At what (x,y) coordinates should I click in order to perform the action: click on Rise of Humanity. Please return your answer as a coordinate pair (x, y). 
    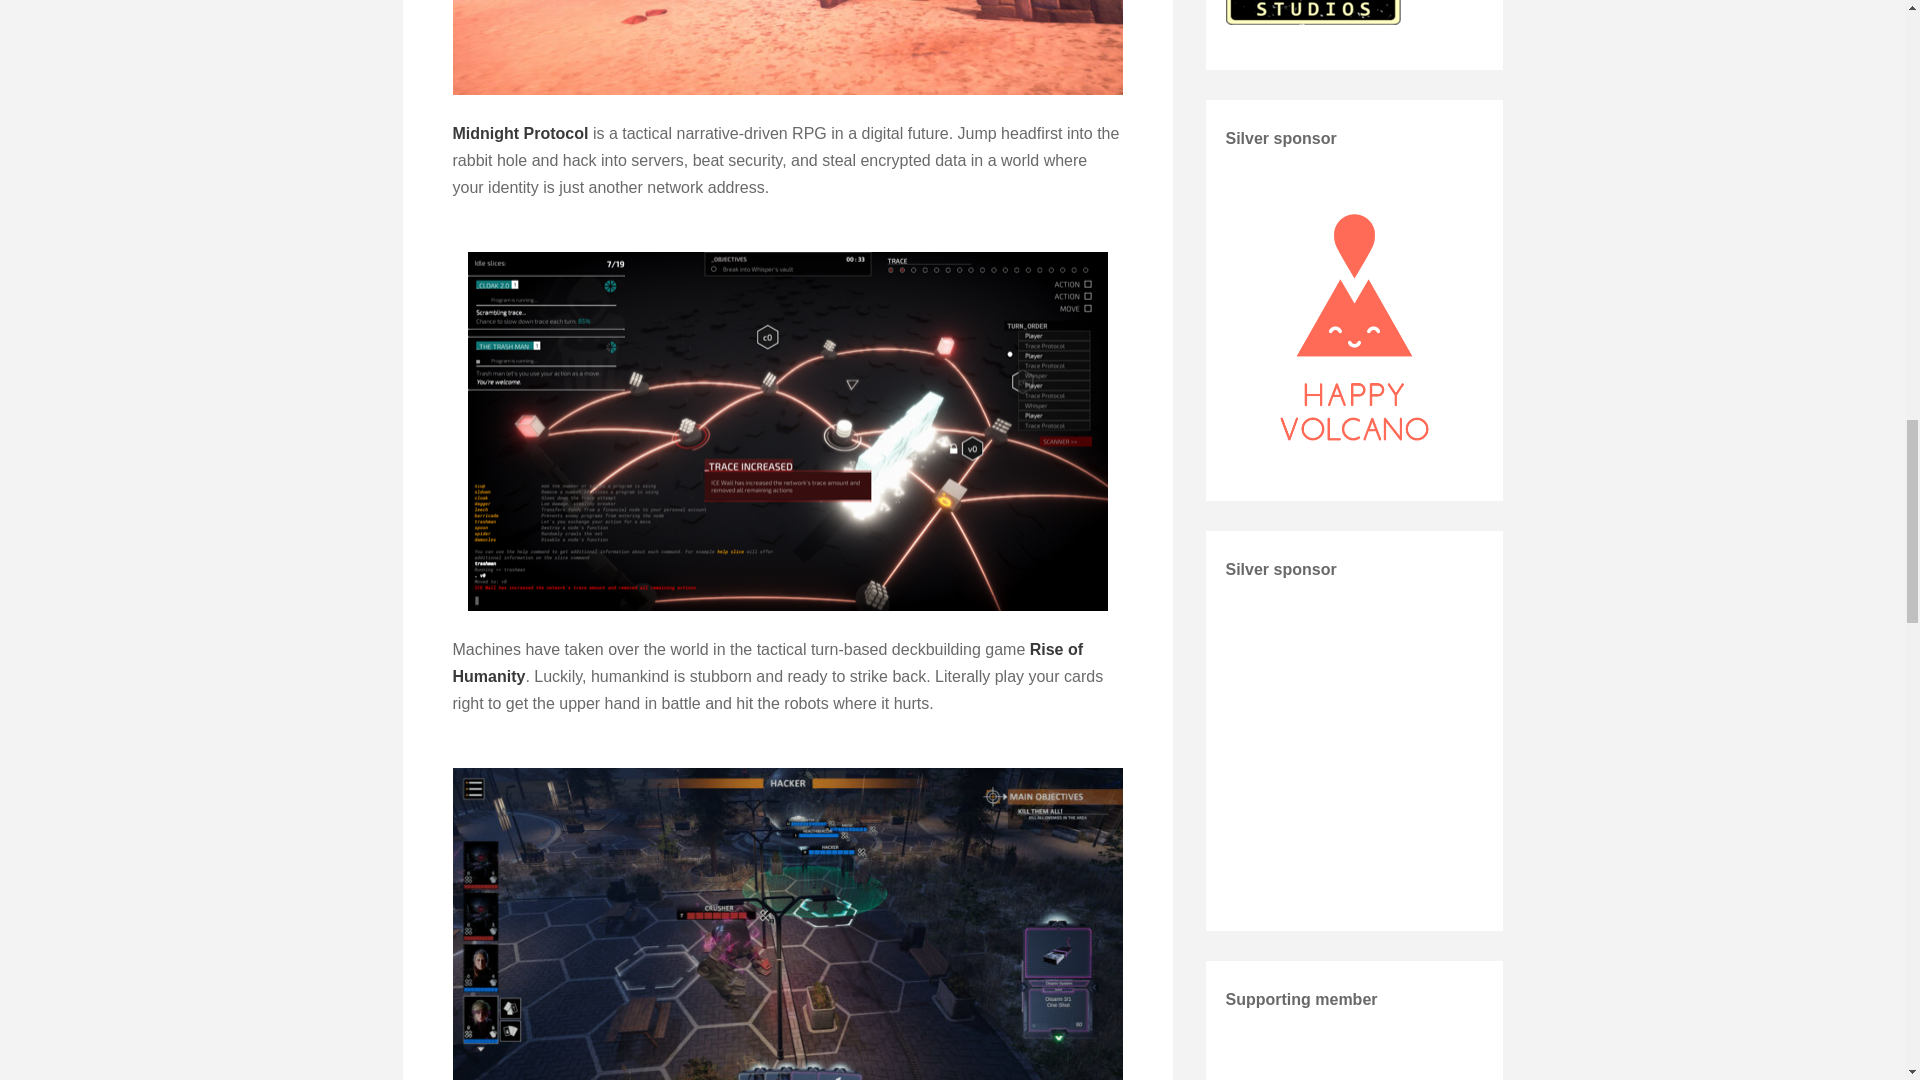
    Looking at the image, I should click on (766, 662).